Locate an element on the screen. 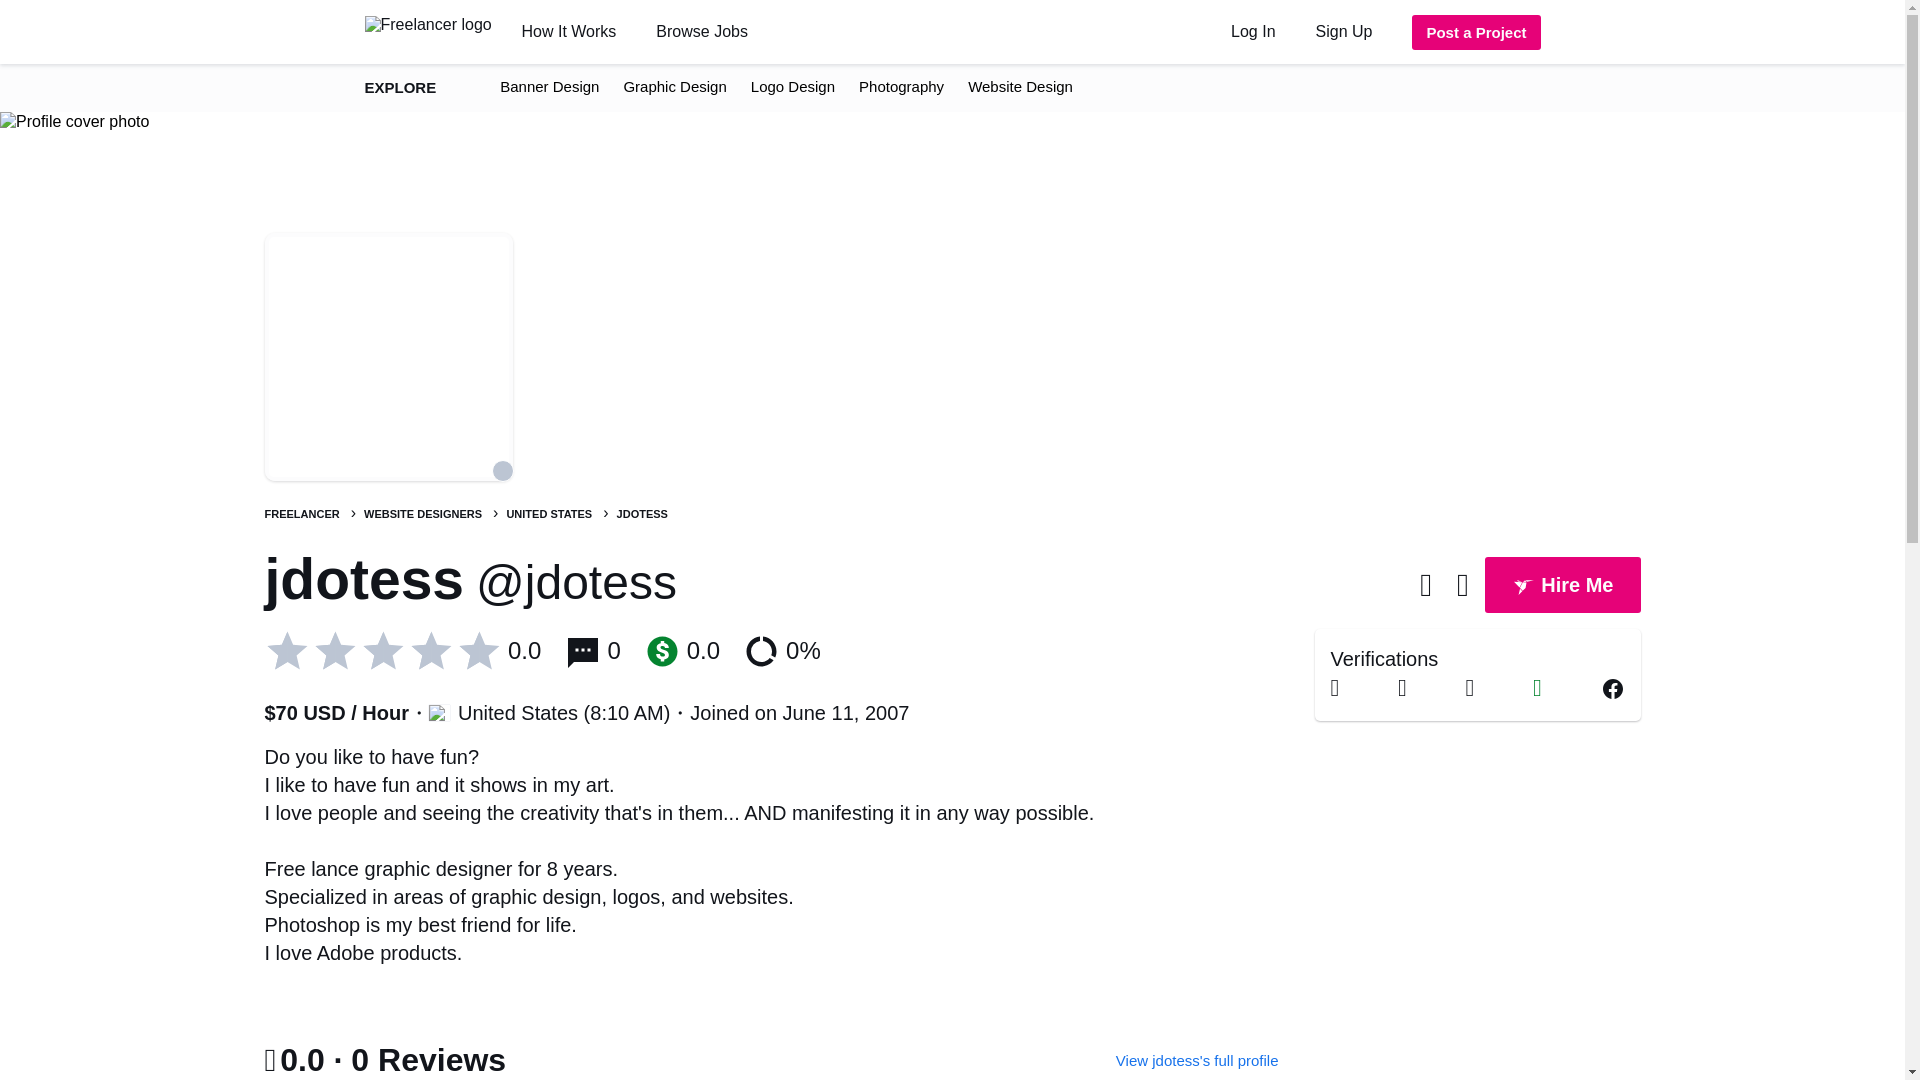  UNITED STATES is located at coordinates (550, 513).